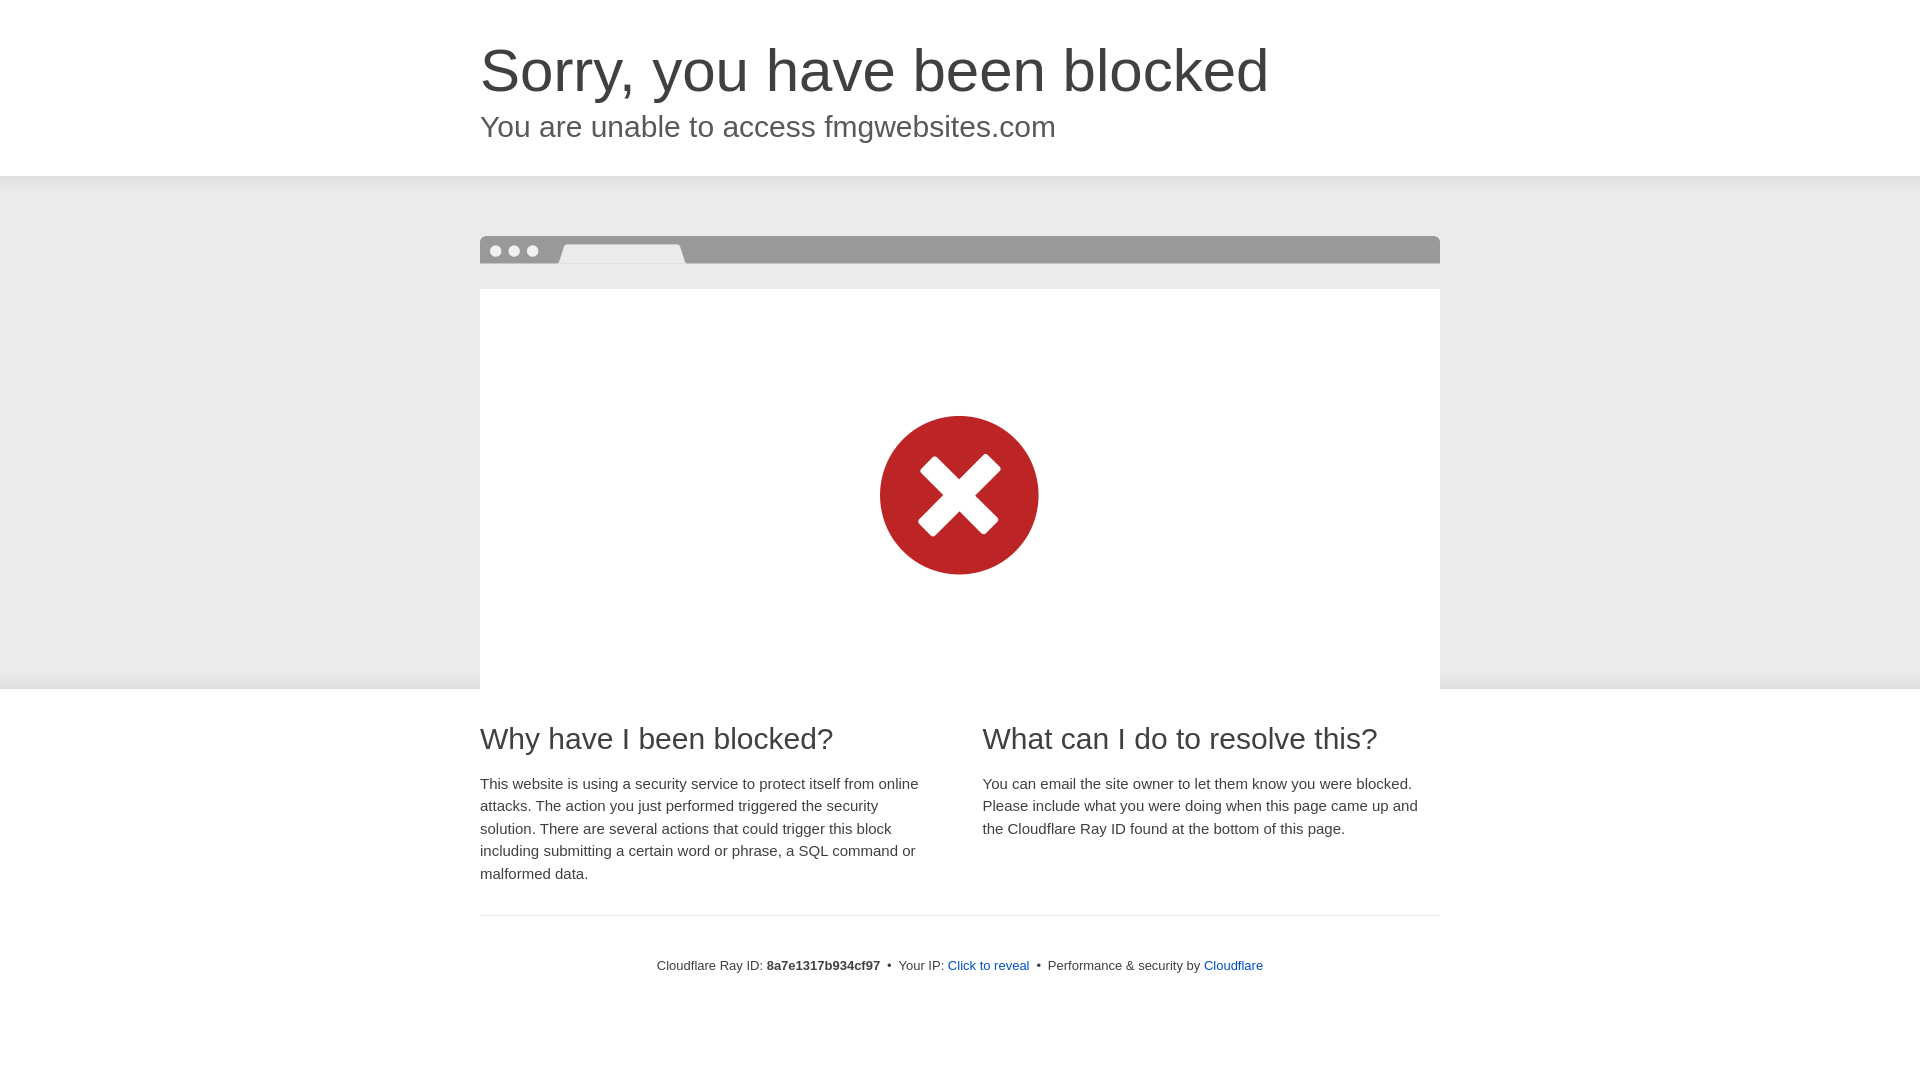  What do you see at coordinates (988, 966) in the screenshot?
I see `Click to reveal` at bounding box center [988, 966].